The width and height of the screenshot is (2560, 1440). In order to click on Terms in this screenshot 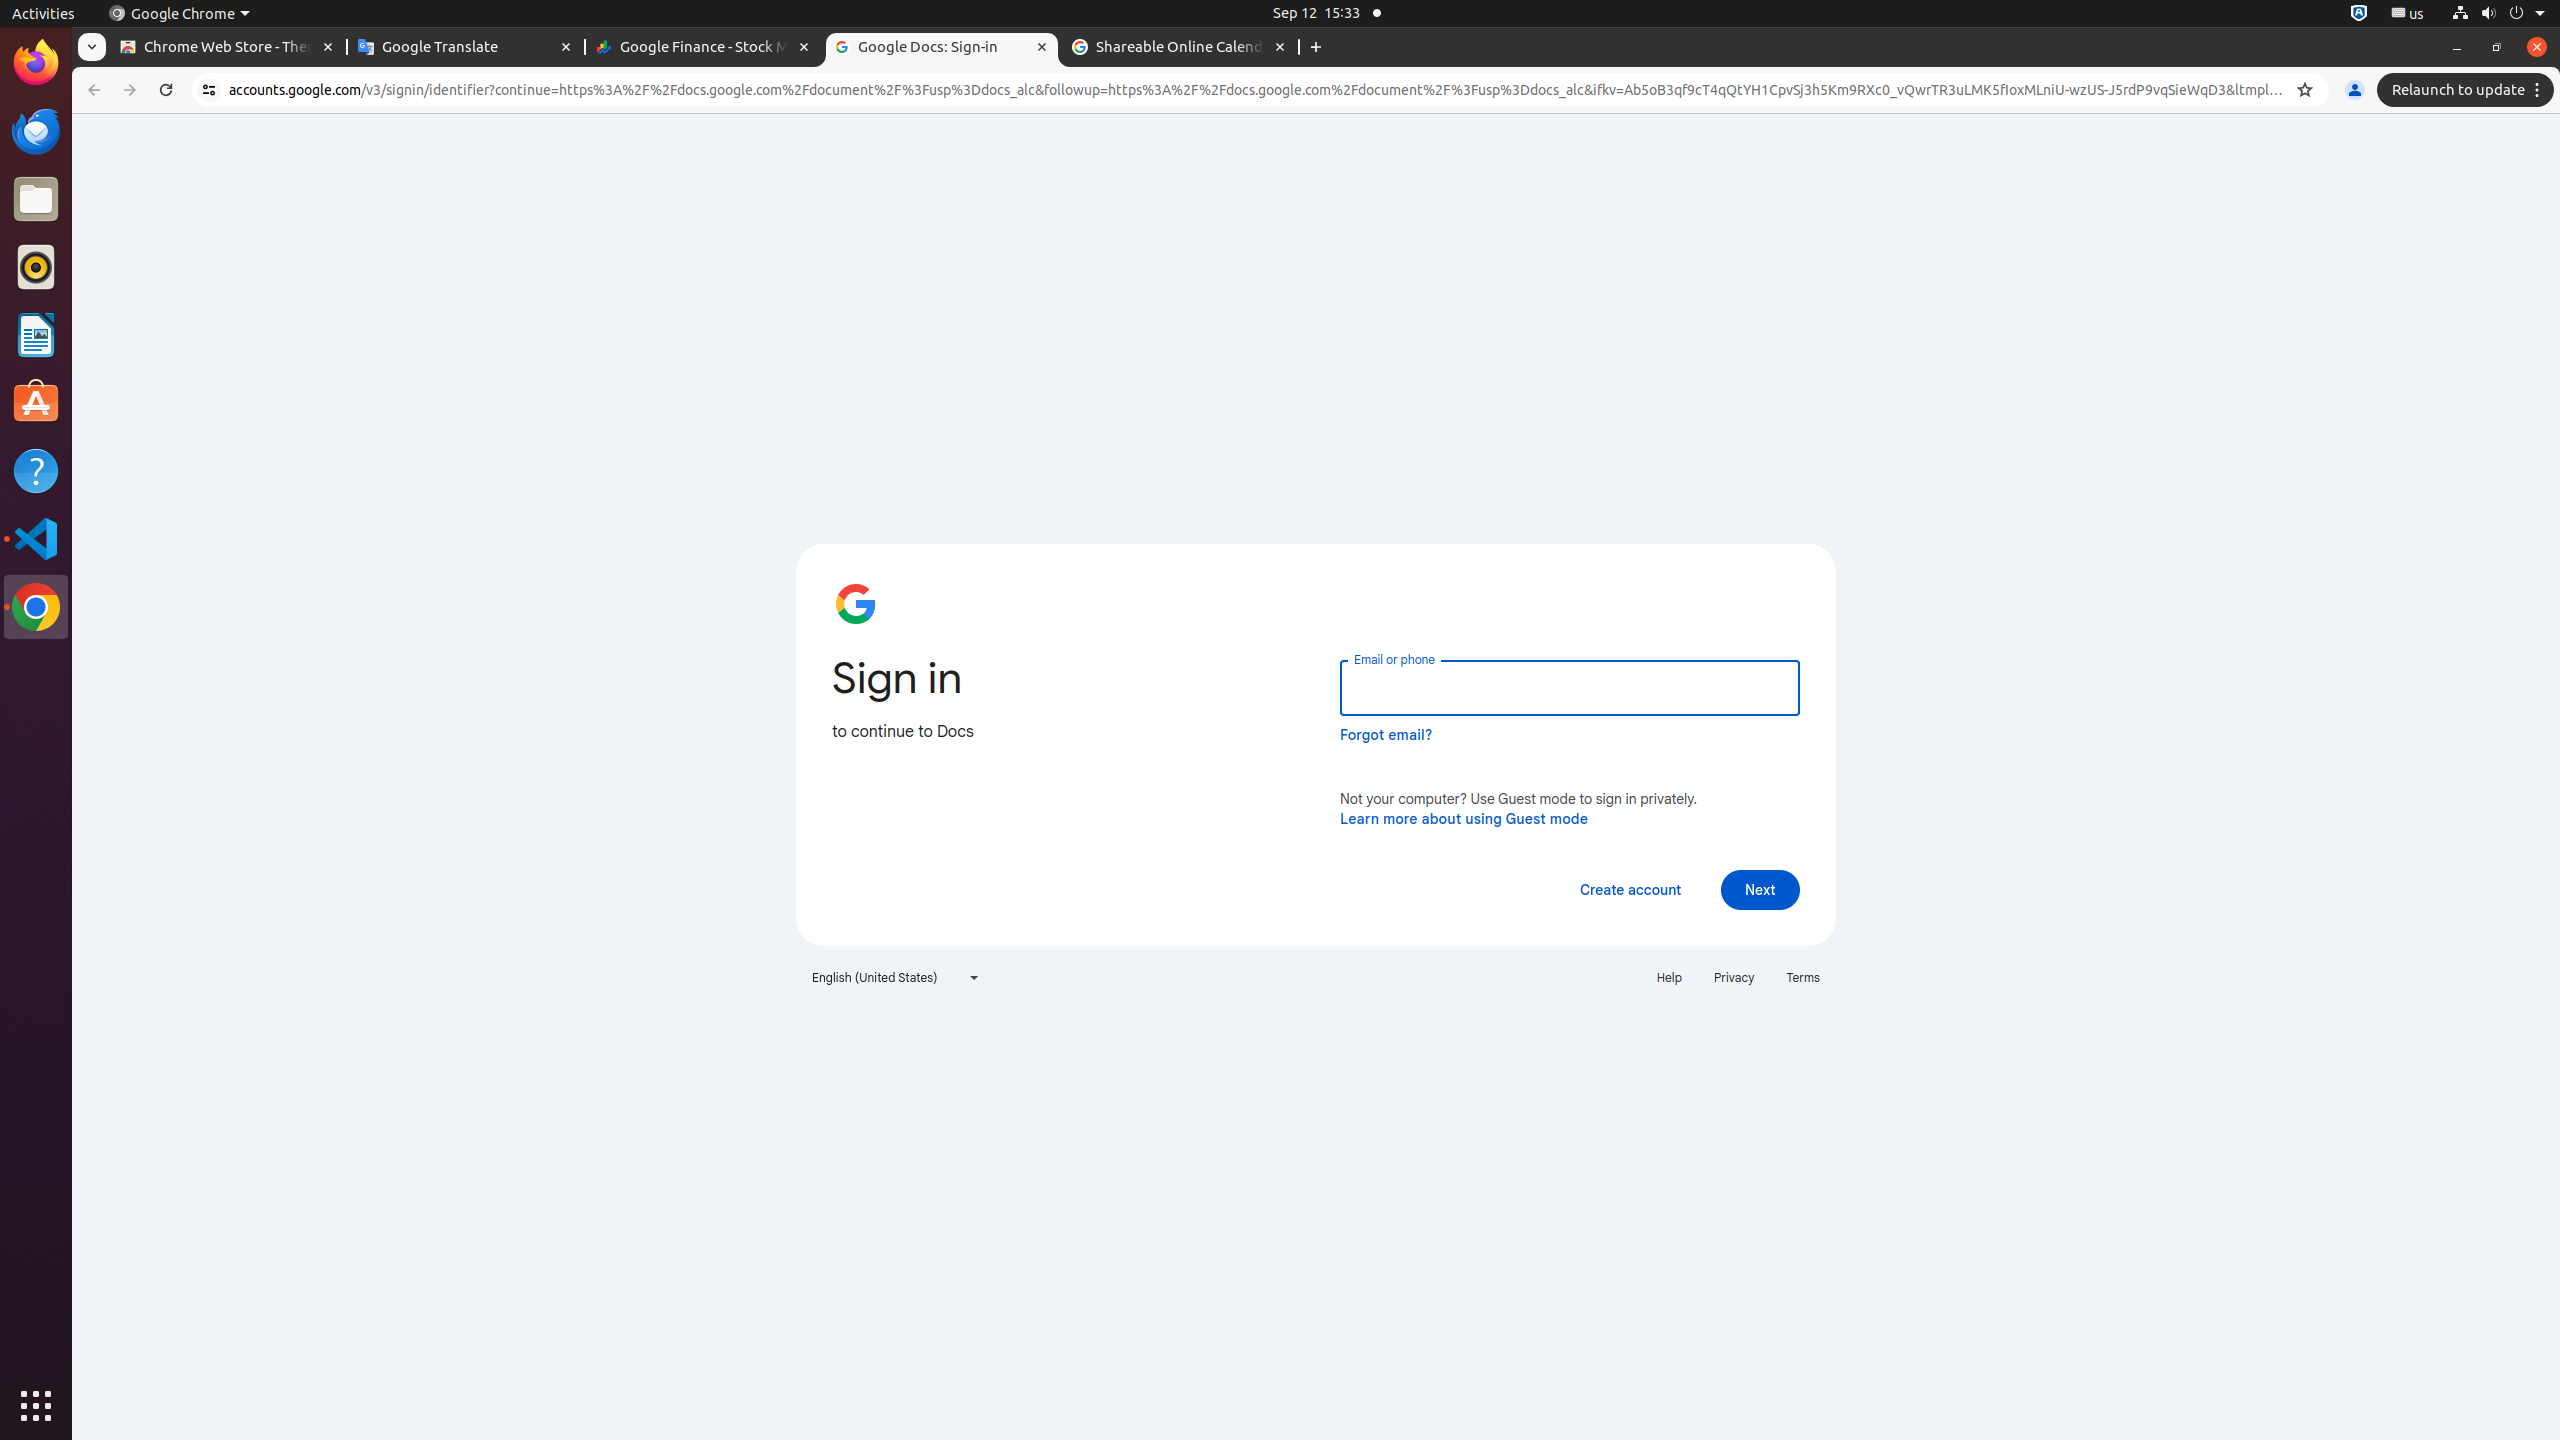, I will do `click(1803, 978)`.